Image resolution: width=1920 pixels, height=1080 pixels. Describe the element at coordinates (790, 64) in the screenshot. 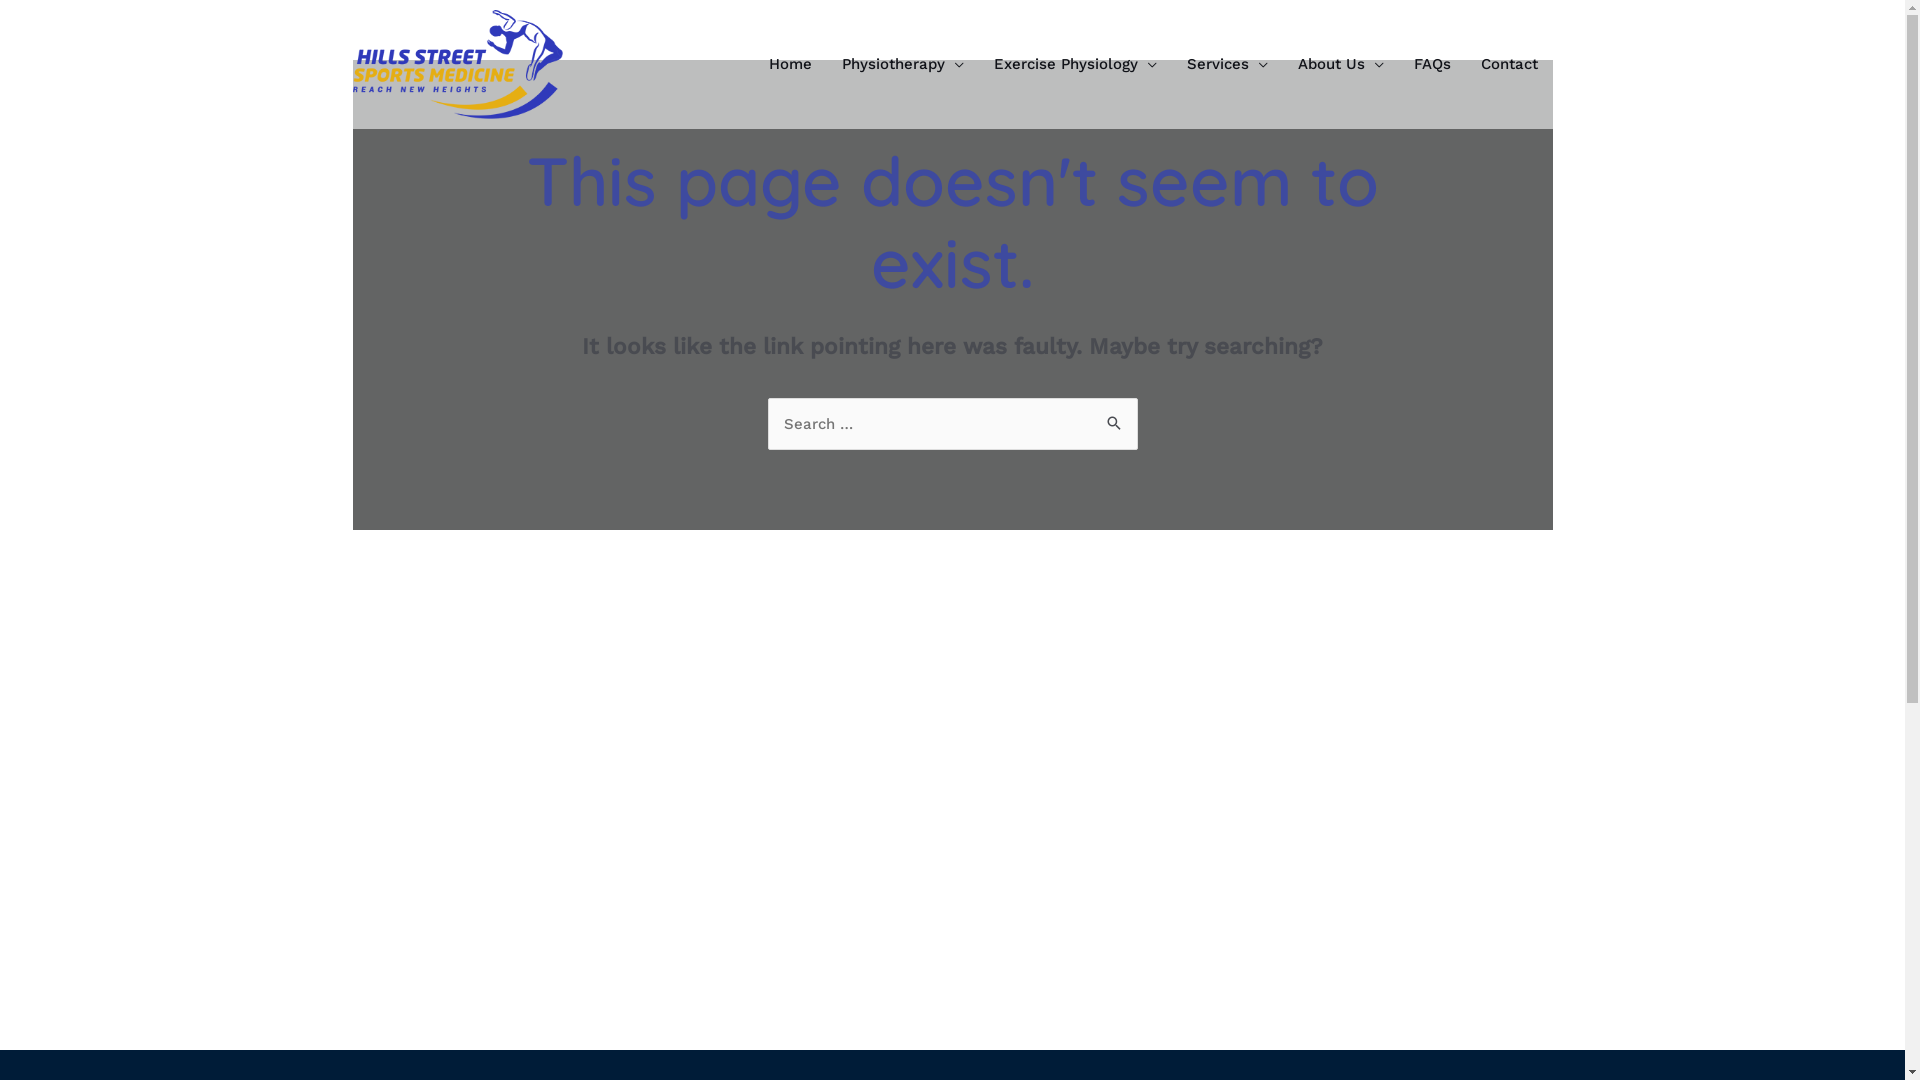

I see `Home` at that location.